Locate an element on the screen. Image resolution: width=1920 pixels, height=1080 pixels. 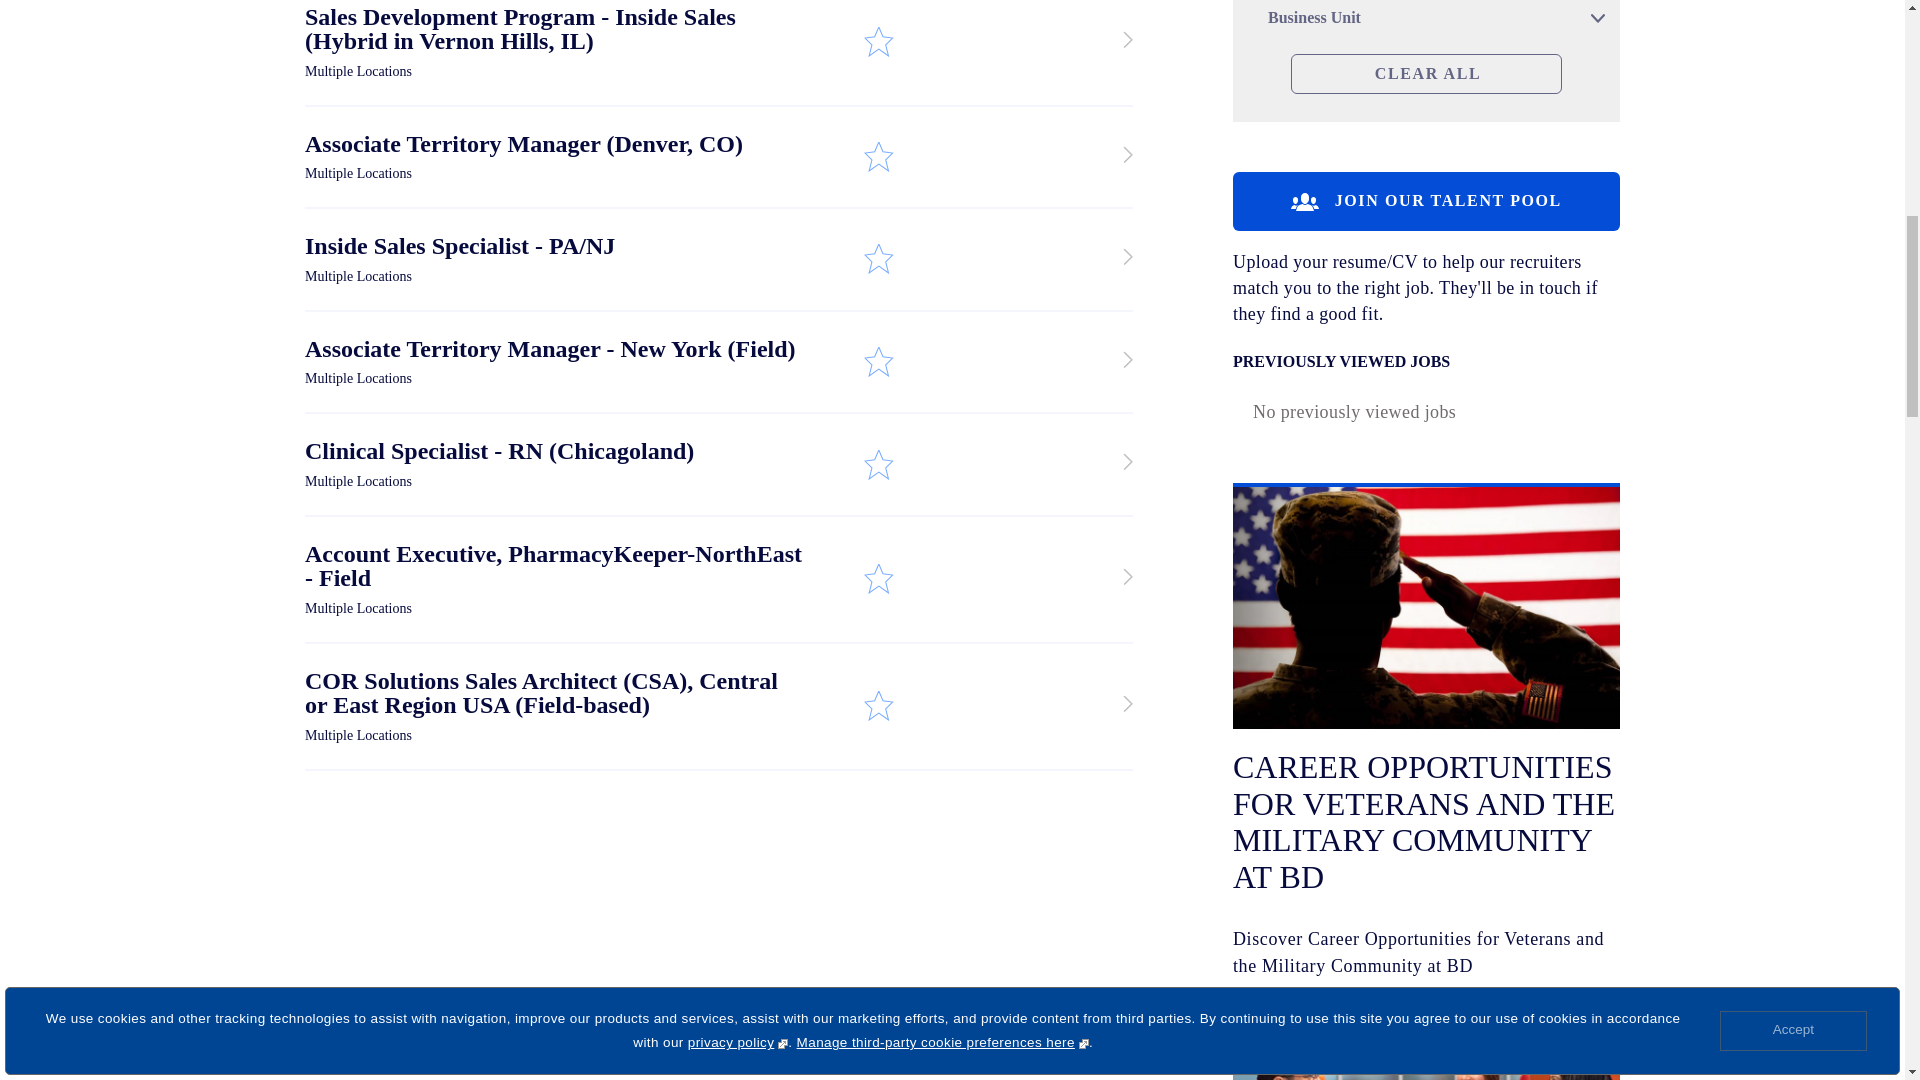
Save job icon is located at coordinates (878, 157).